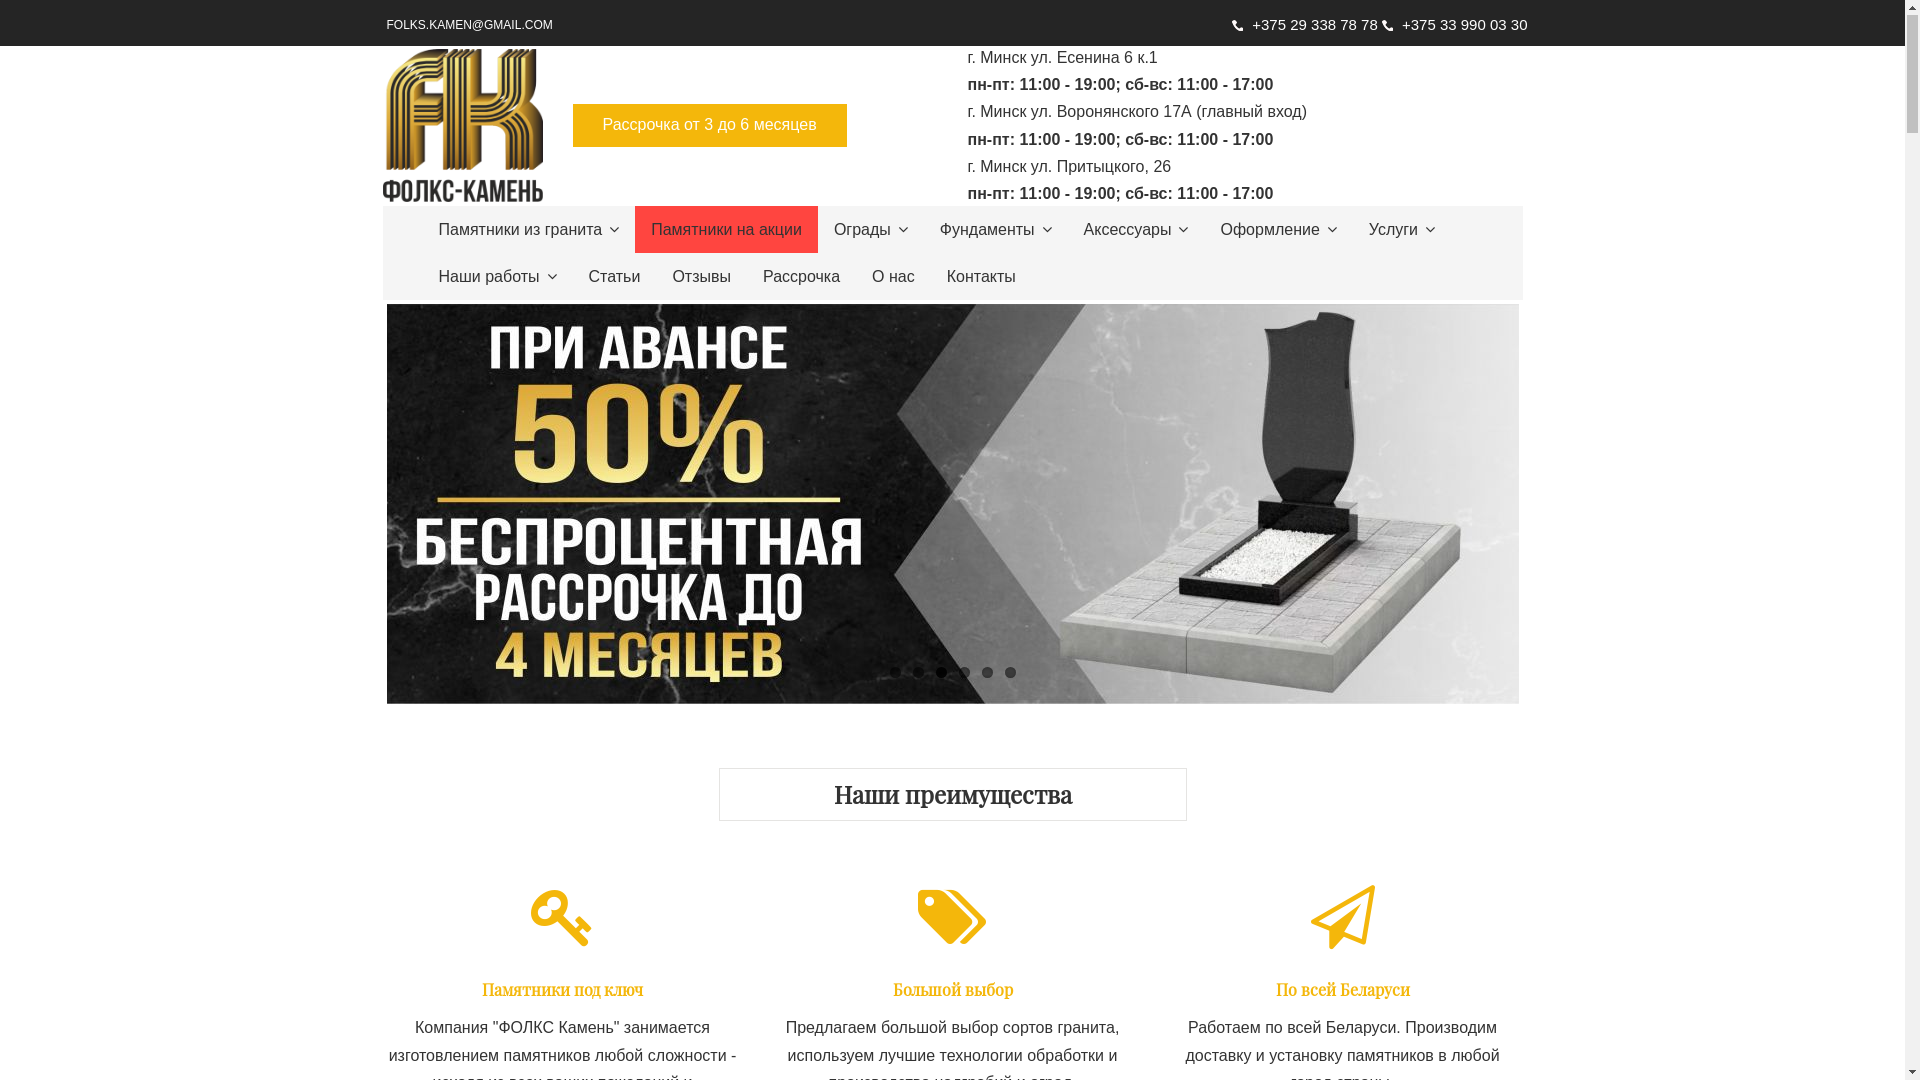 Image resolution: width=1920 pixels, height=1080 pixels. I want to click on +375 29 338 78 78, so click(1307, 26).